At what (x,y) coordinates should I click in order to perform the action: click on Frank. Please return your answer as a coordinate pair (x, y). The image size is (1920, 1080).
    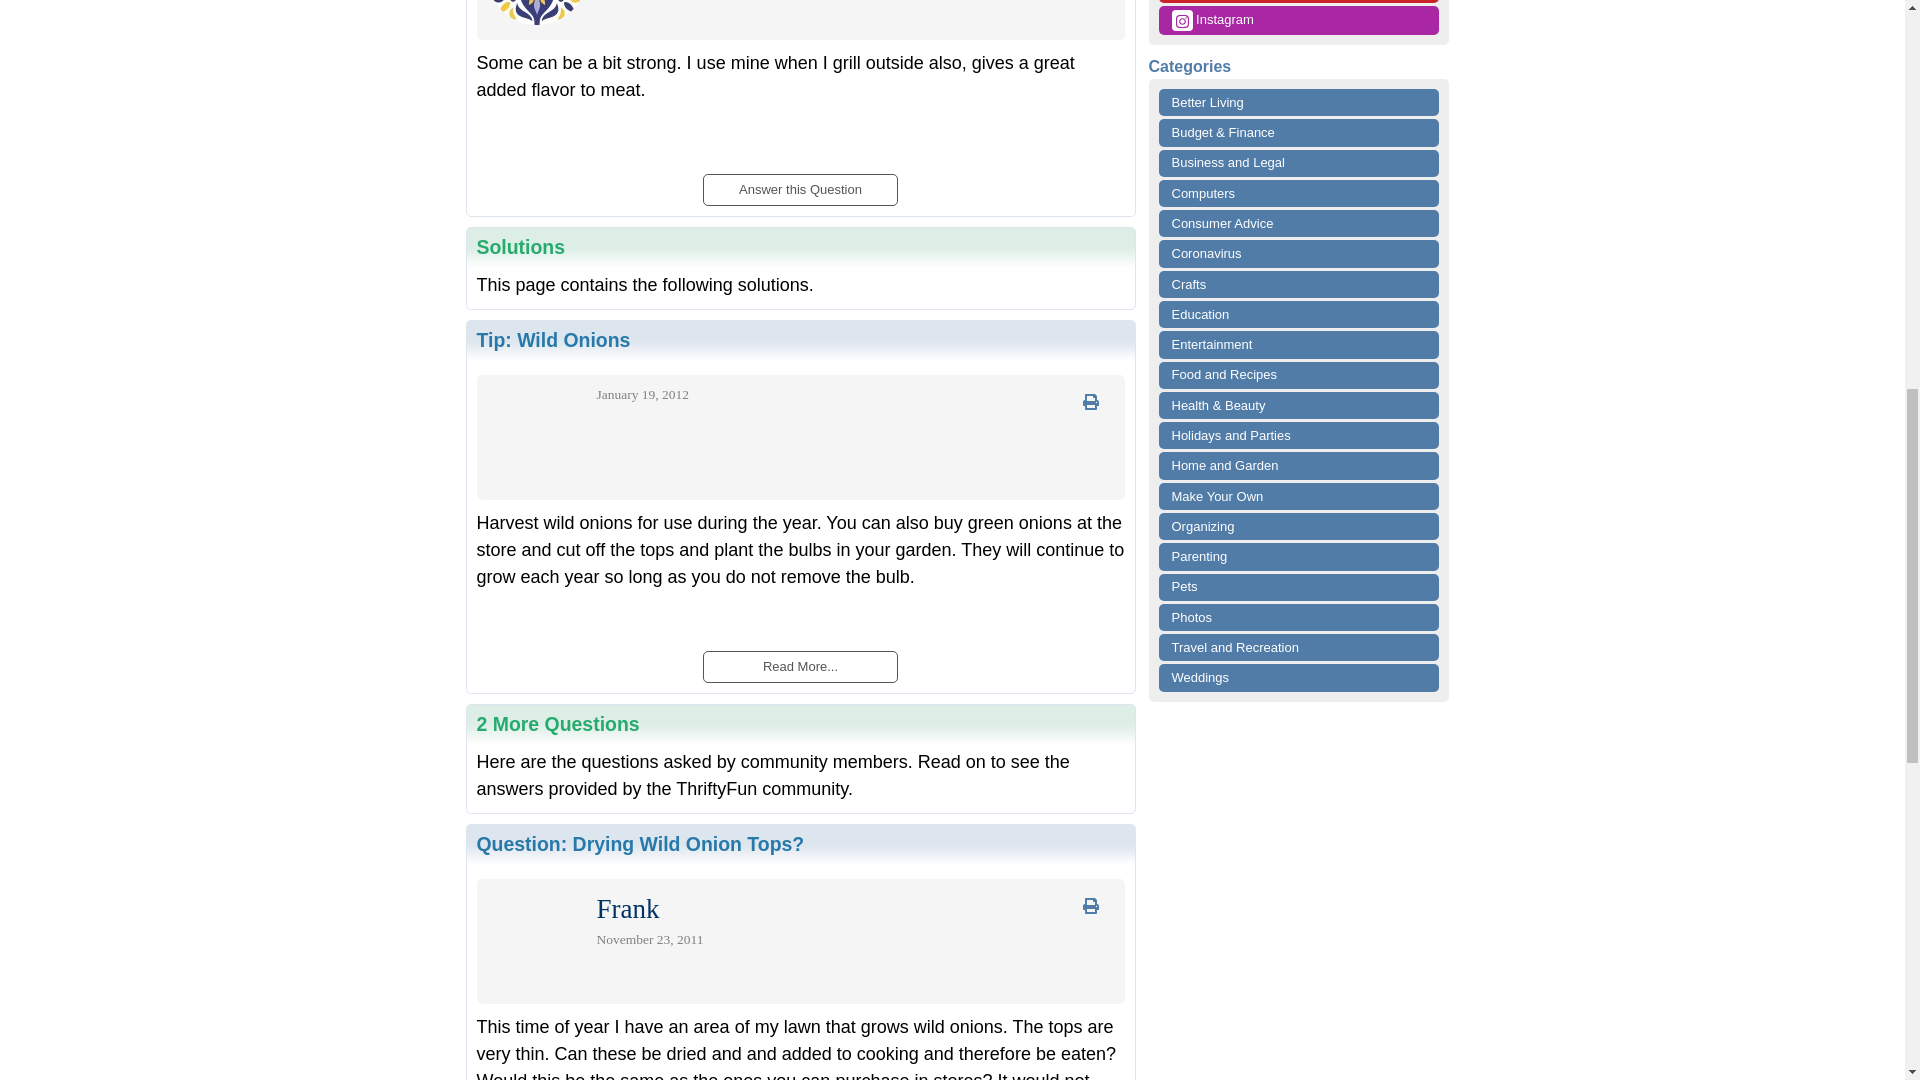
    Looking at the image, I should click on (626, 914).